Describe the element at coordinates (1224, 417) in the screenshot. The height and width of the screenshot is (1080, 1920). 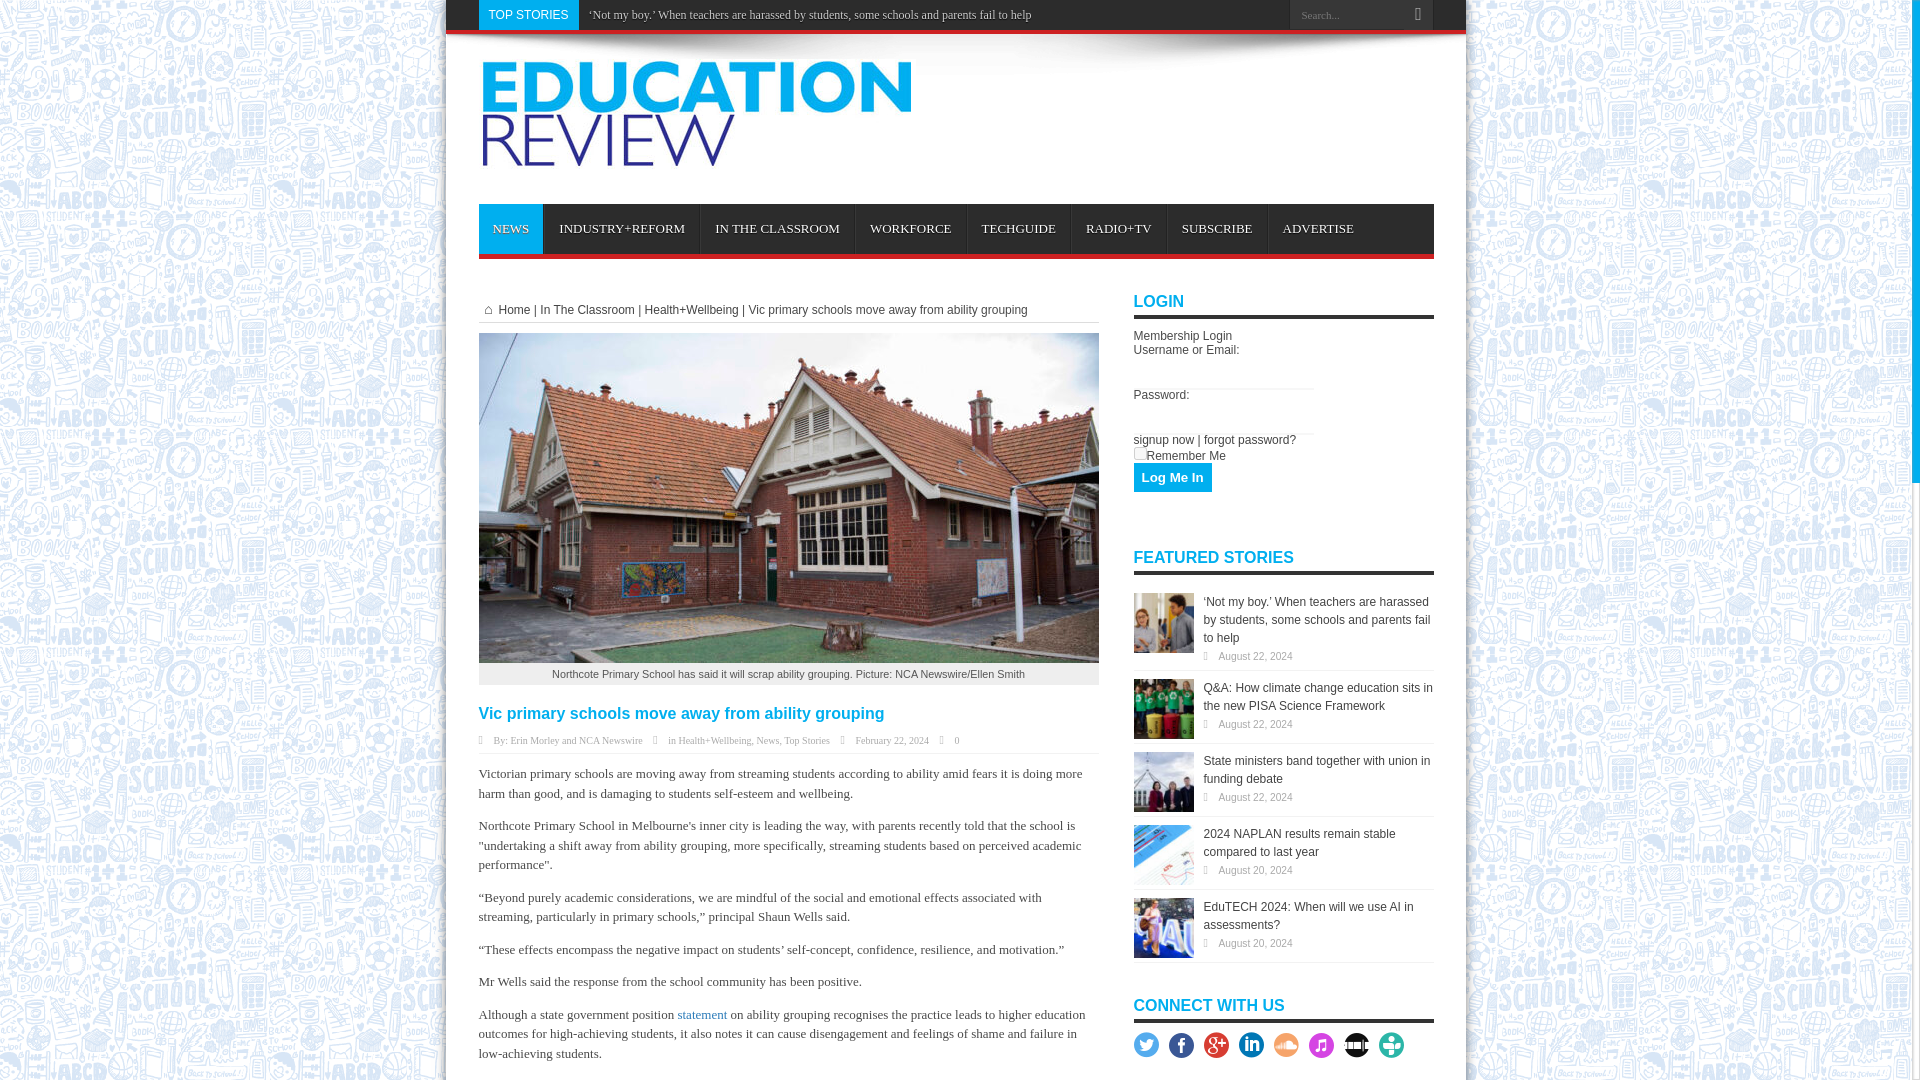
I see `Password` at that location.